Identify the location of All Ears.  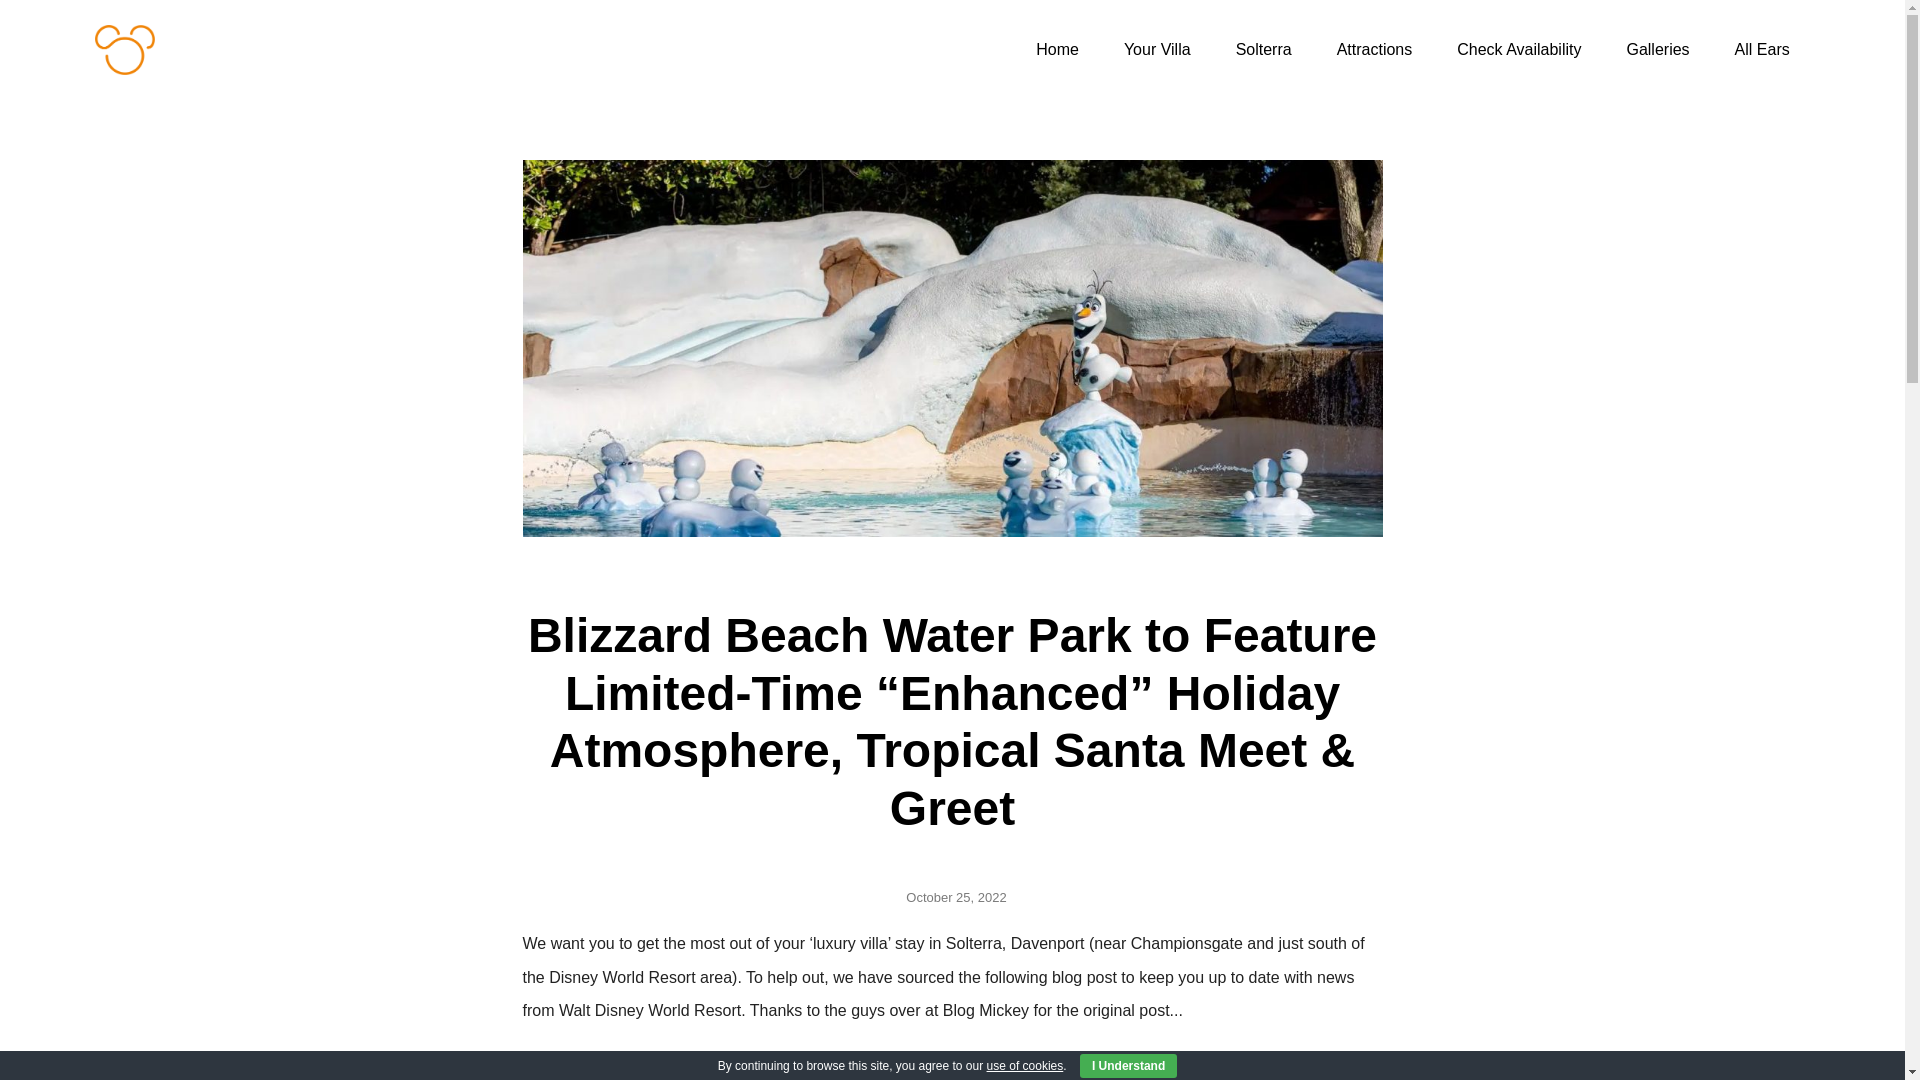
(1762, 50).